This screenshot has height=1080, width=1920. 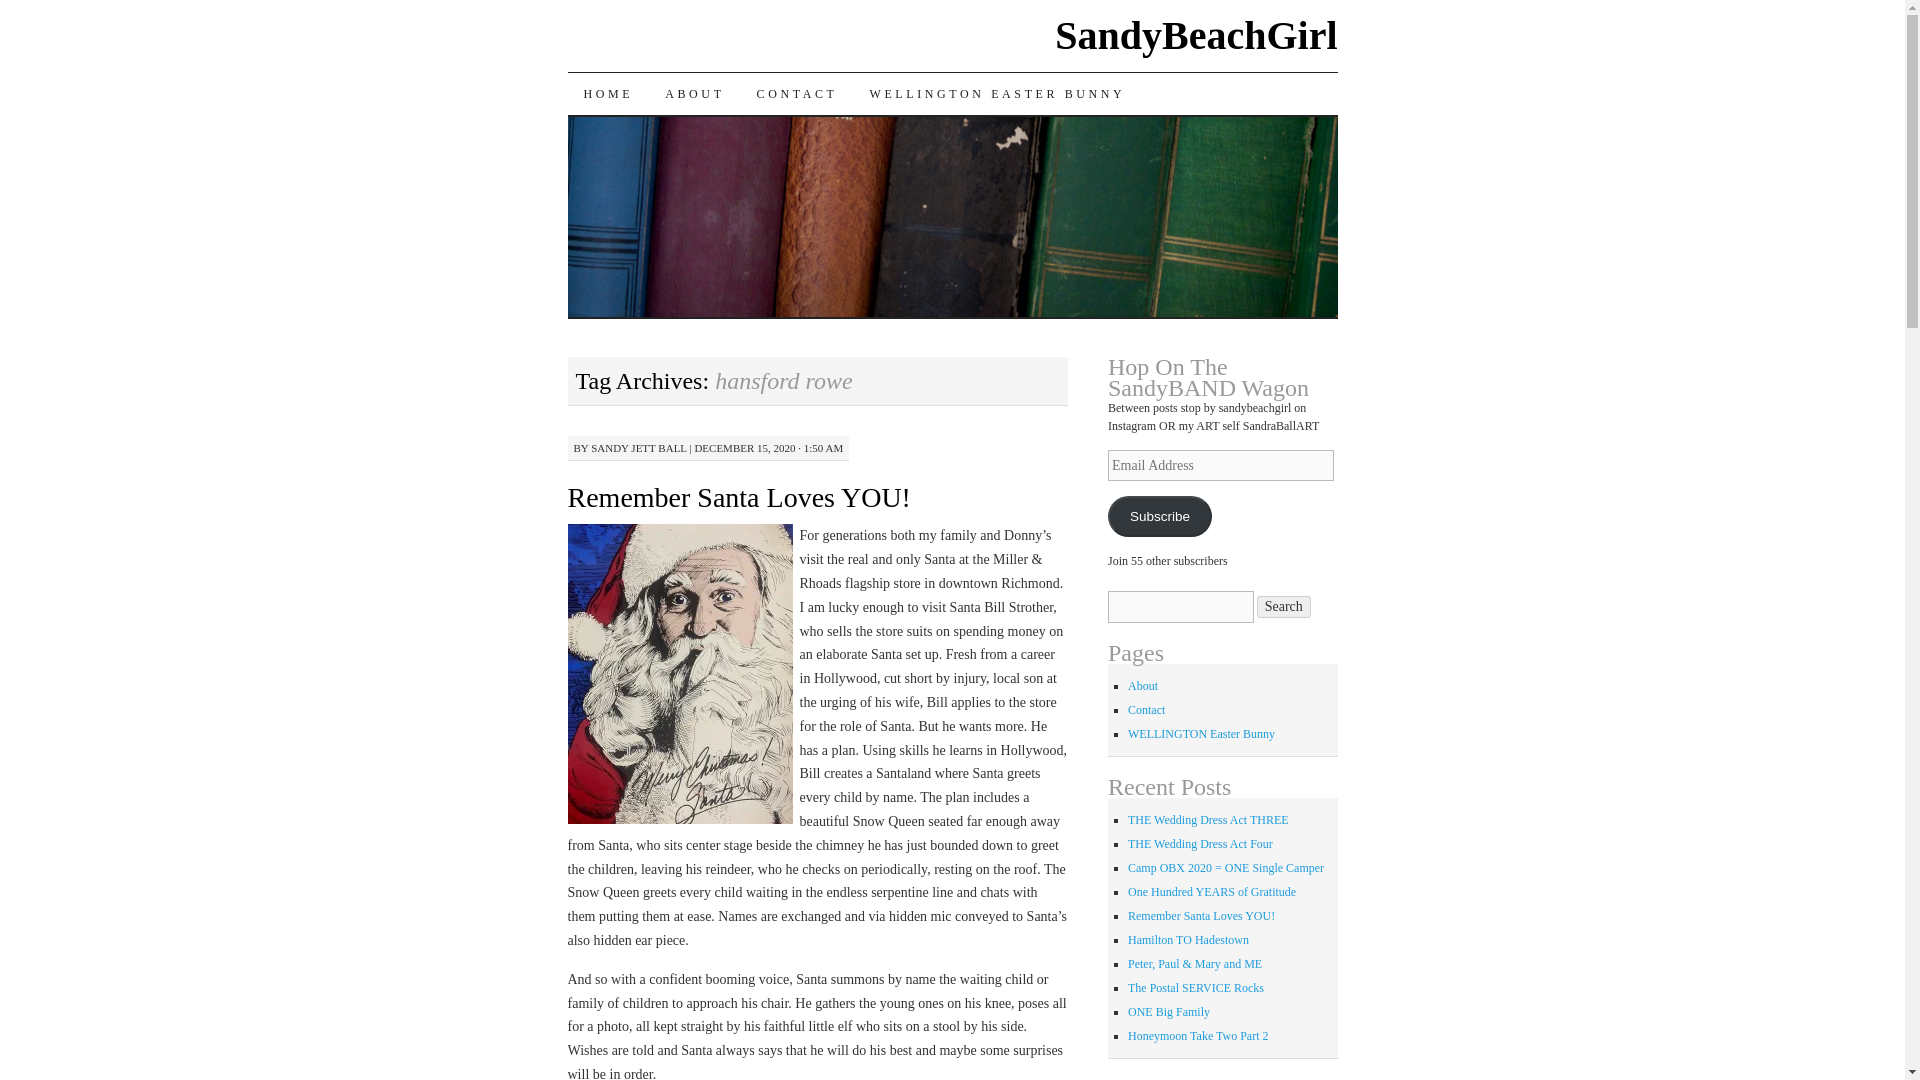 What do you see at coordinates (1159, 516) in the screenshot?
I see `Subscribe` at bounding box center [1159, 516].